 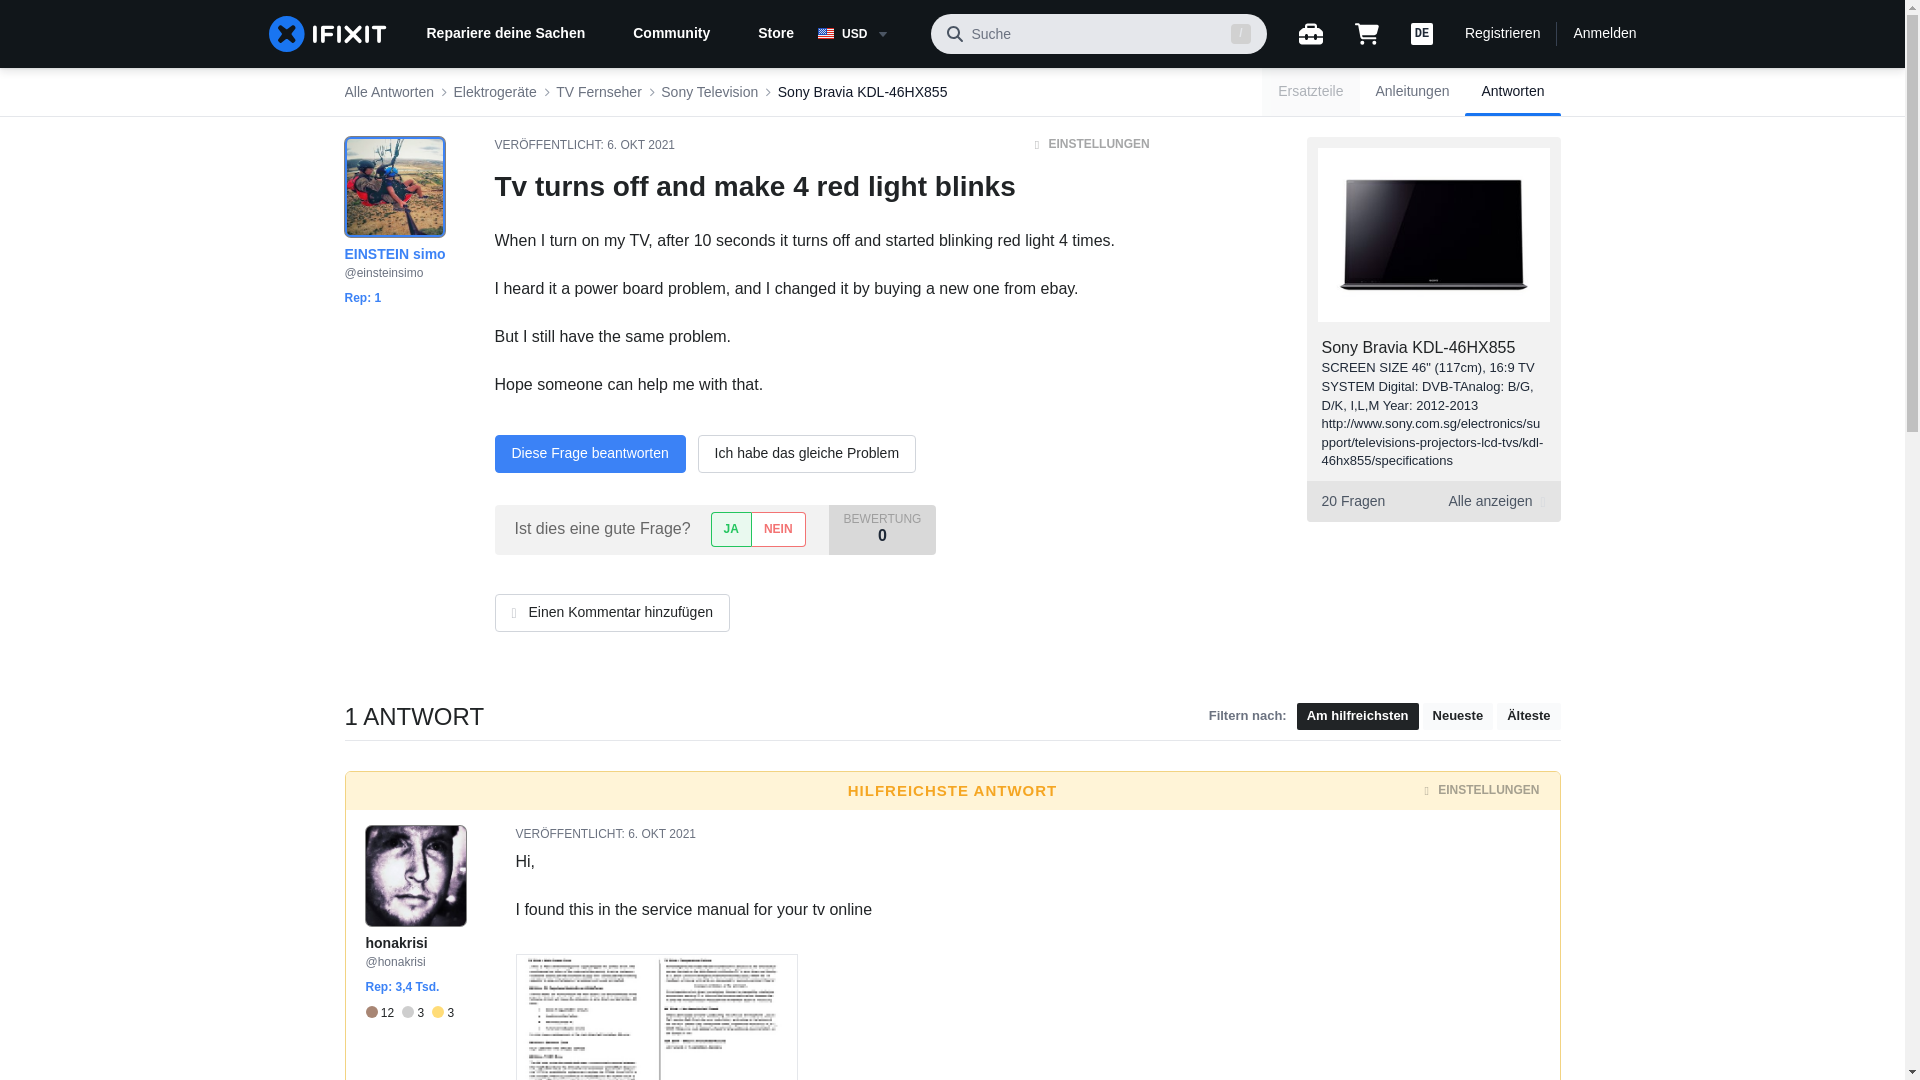 What do you see at coordinates (1412, 92) in the screenshot?
I see `Anleitungen` at bounding box center [1412, 92].